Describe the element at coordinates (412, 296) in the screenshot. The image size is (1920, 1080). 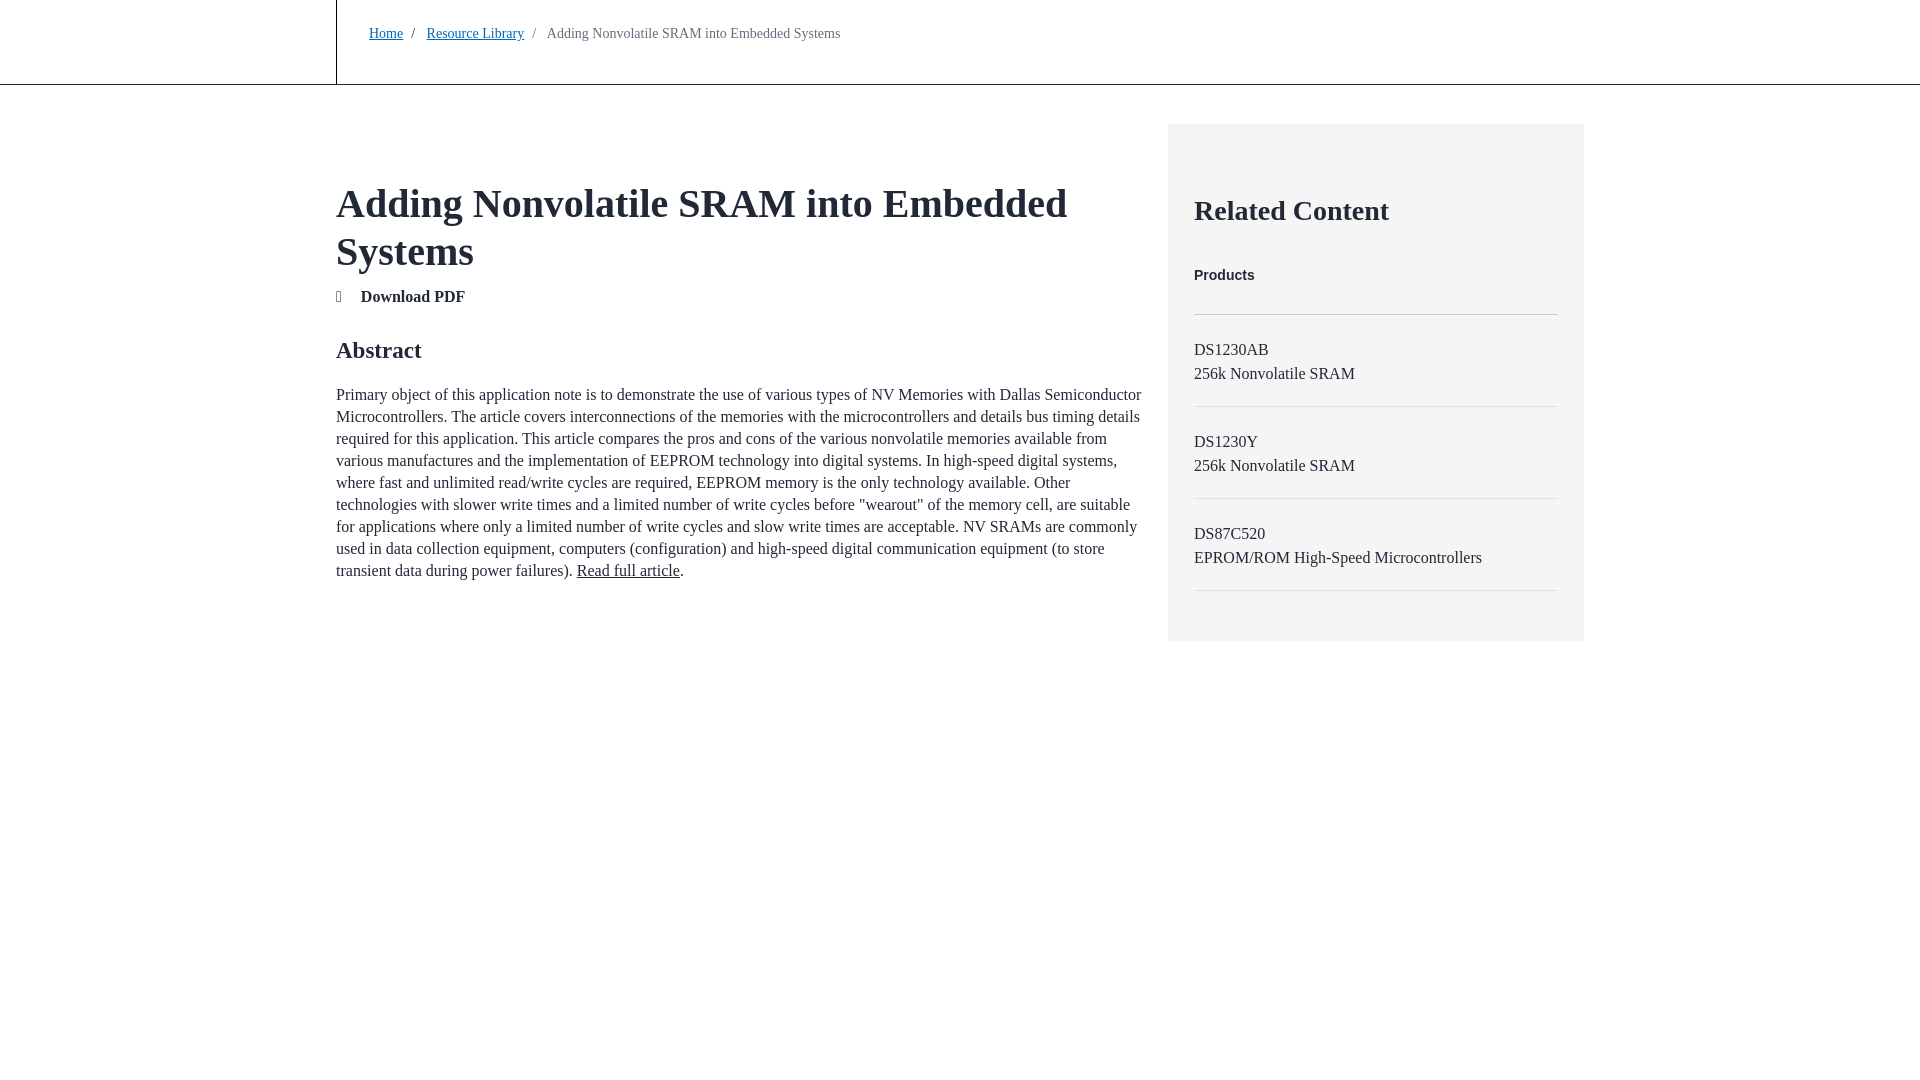
I see `Download PDF` at that location.